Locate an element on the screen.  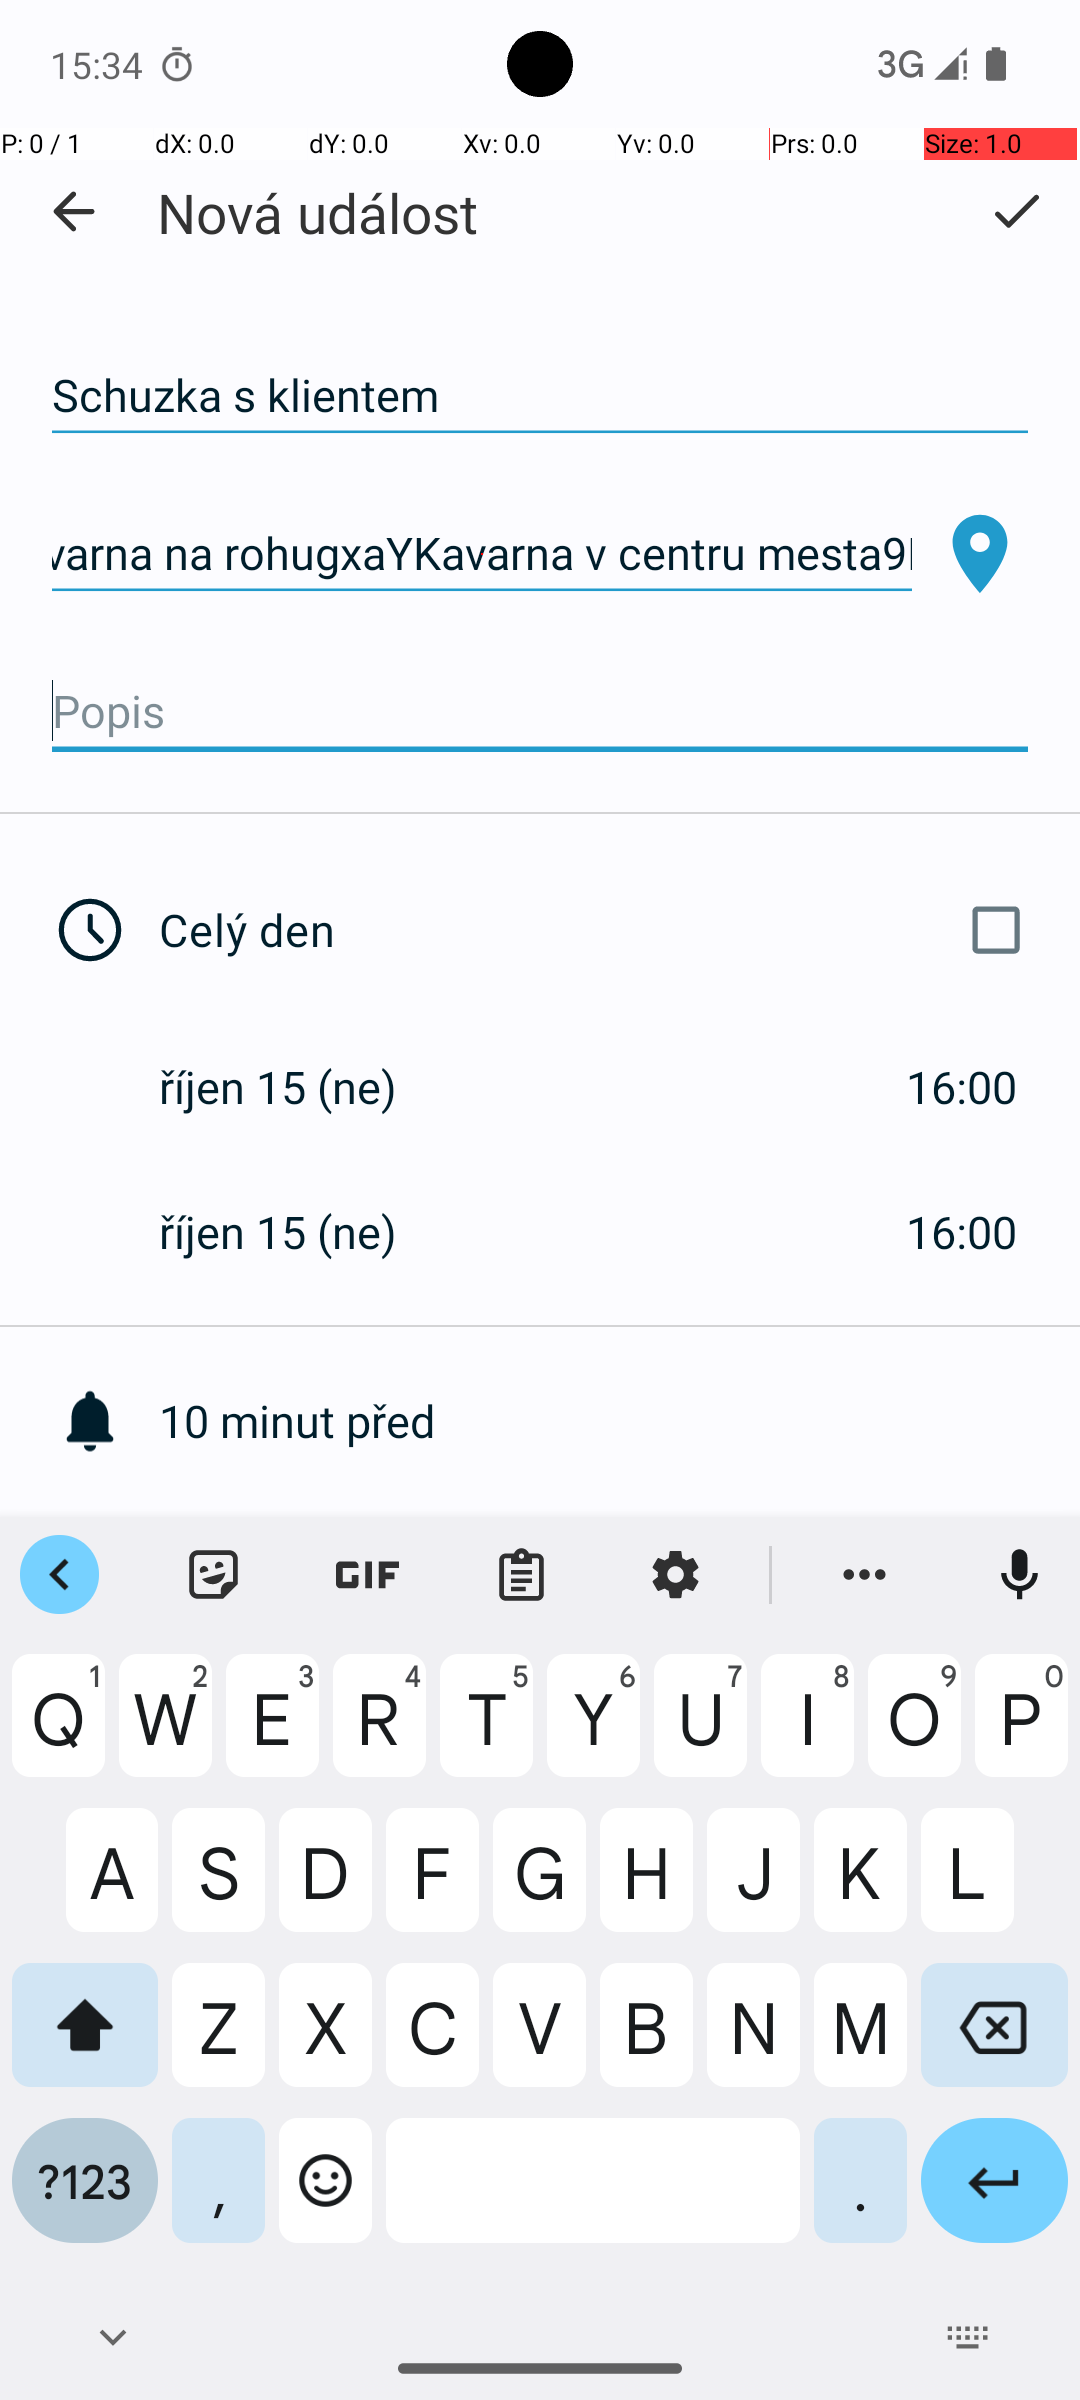
Schuzka s klientem is located at coordinates (540, 396).